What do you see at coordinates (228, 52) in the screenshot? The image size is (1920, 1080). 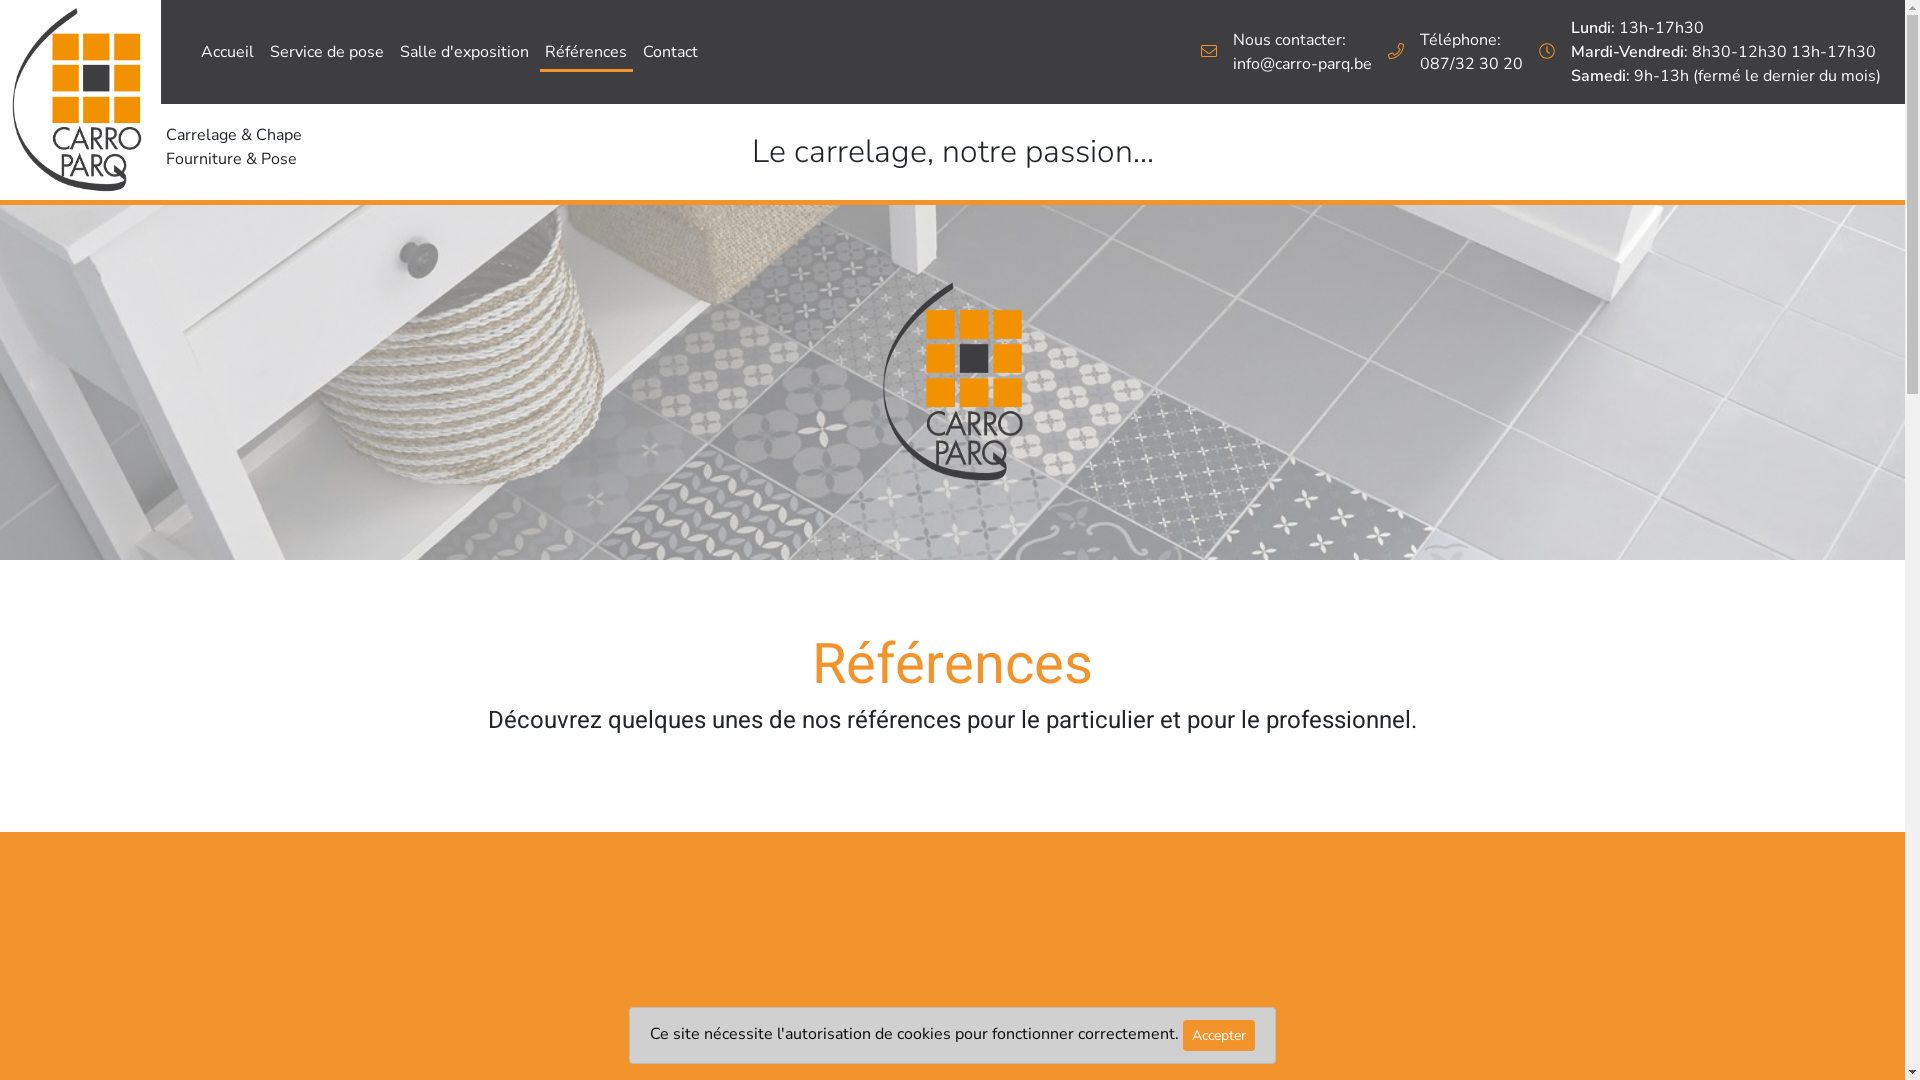 I see `Accueil` at bounding box center [228, 52].